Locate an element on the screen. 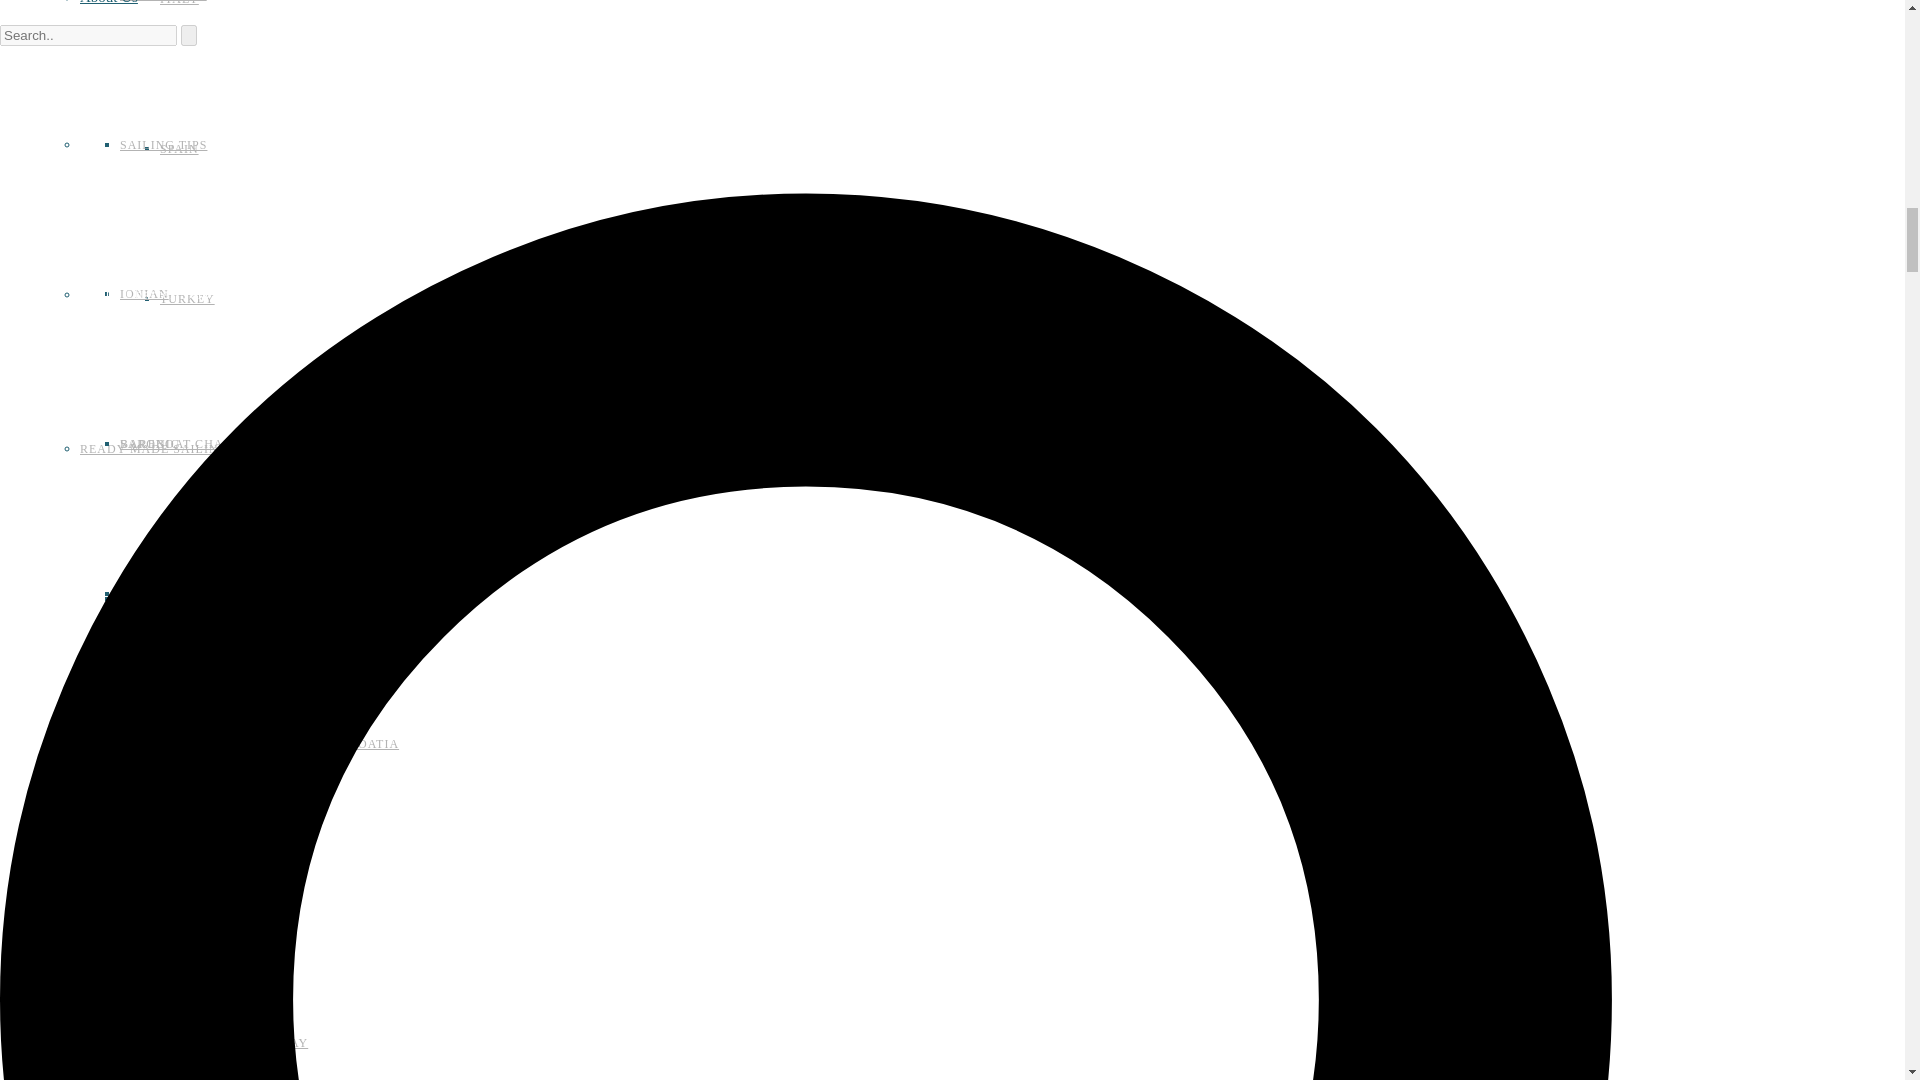 The width and height of the screenshot is (1920, 1080). FLOTILLA SAILING HOLIDAY is located at coordinates (213, 1042).